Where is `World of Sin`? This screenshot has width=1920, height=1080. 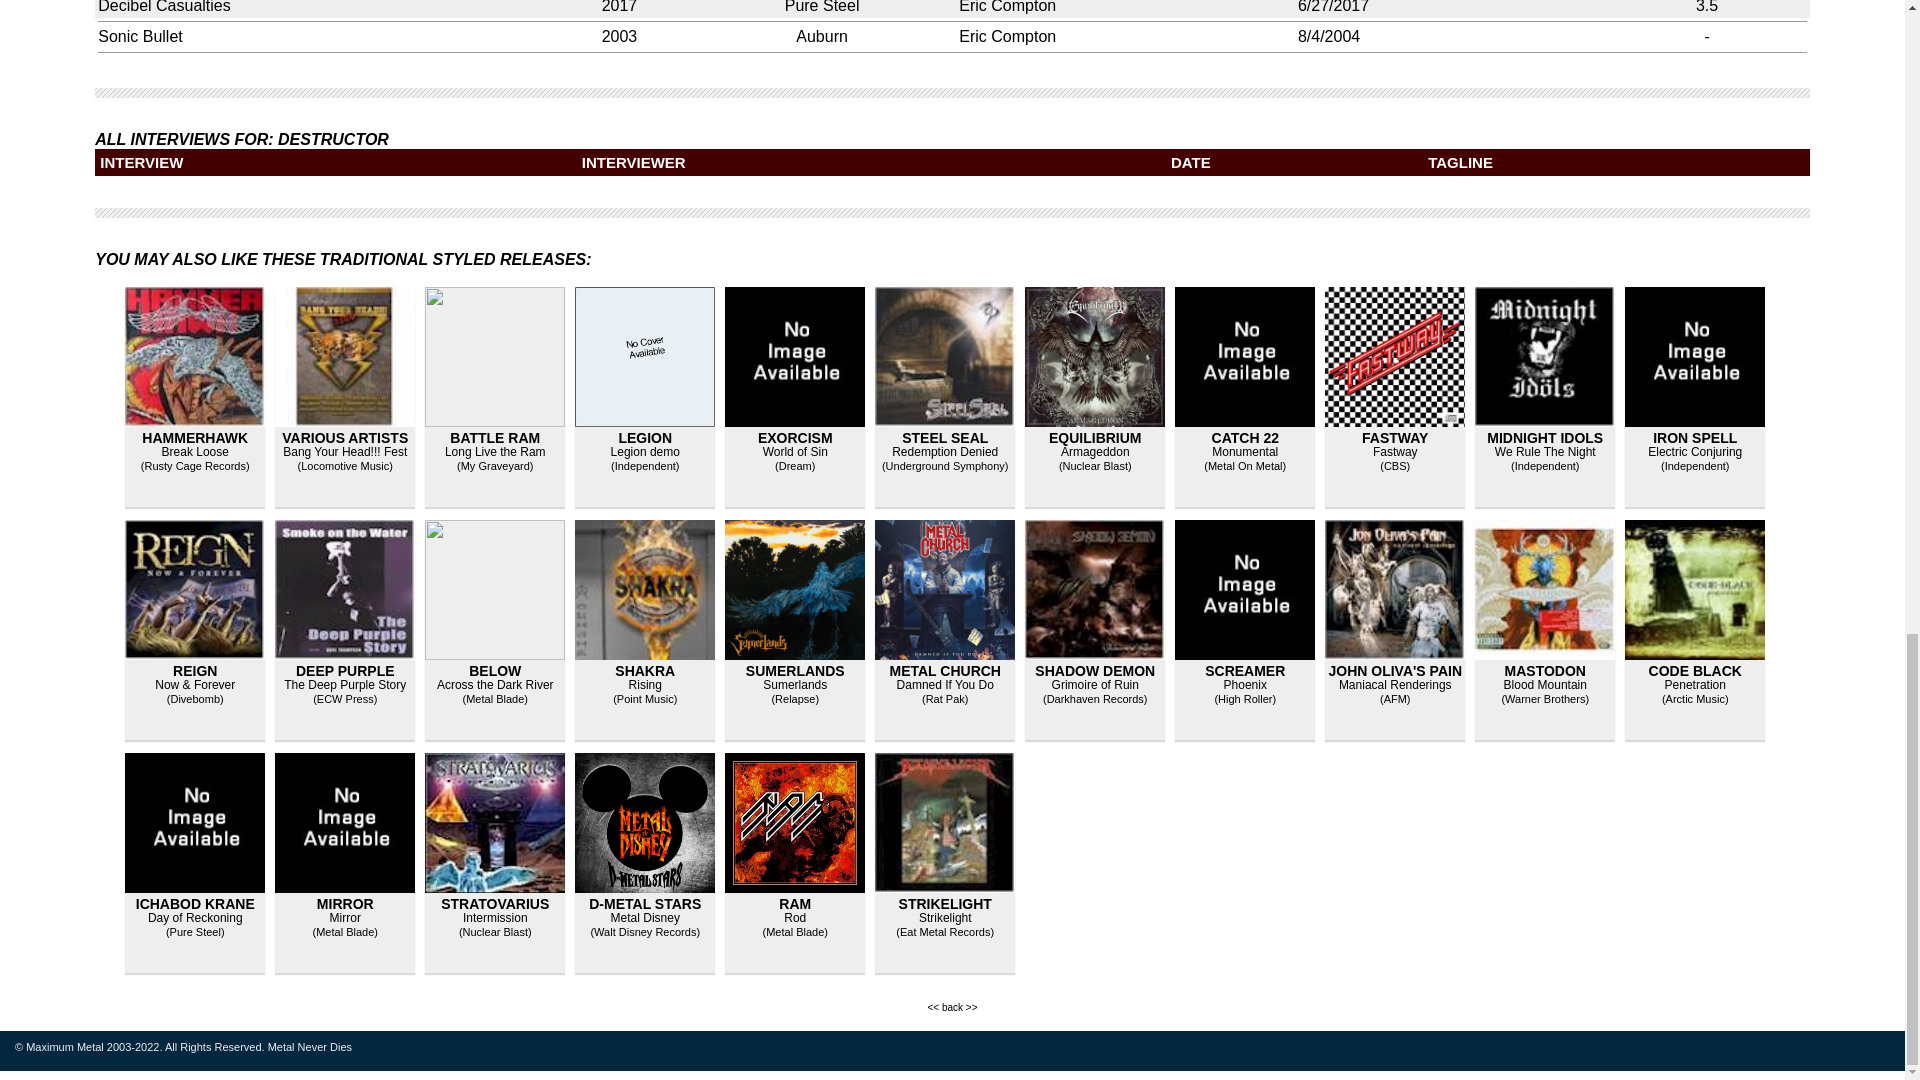
World of Sin is located at coordinates (794, 452).